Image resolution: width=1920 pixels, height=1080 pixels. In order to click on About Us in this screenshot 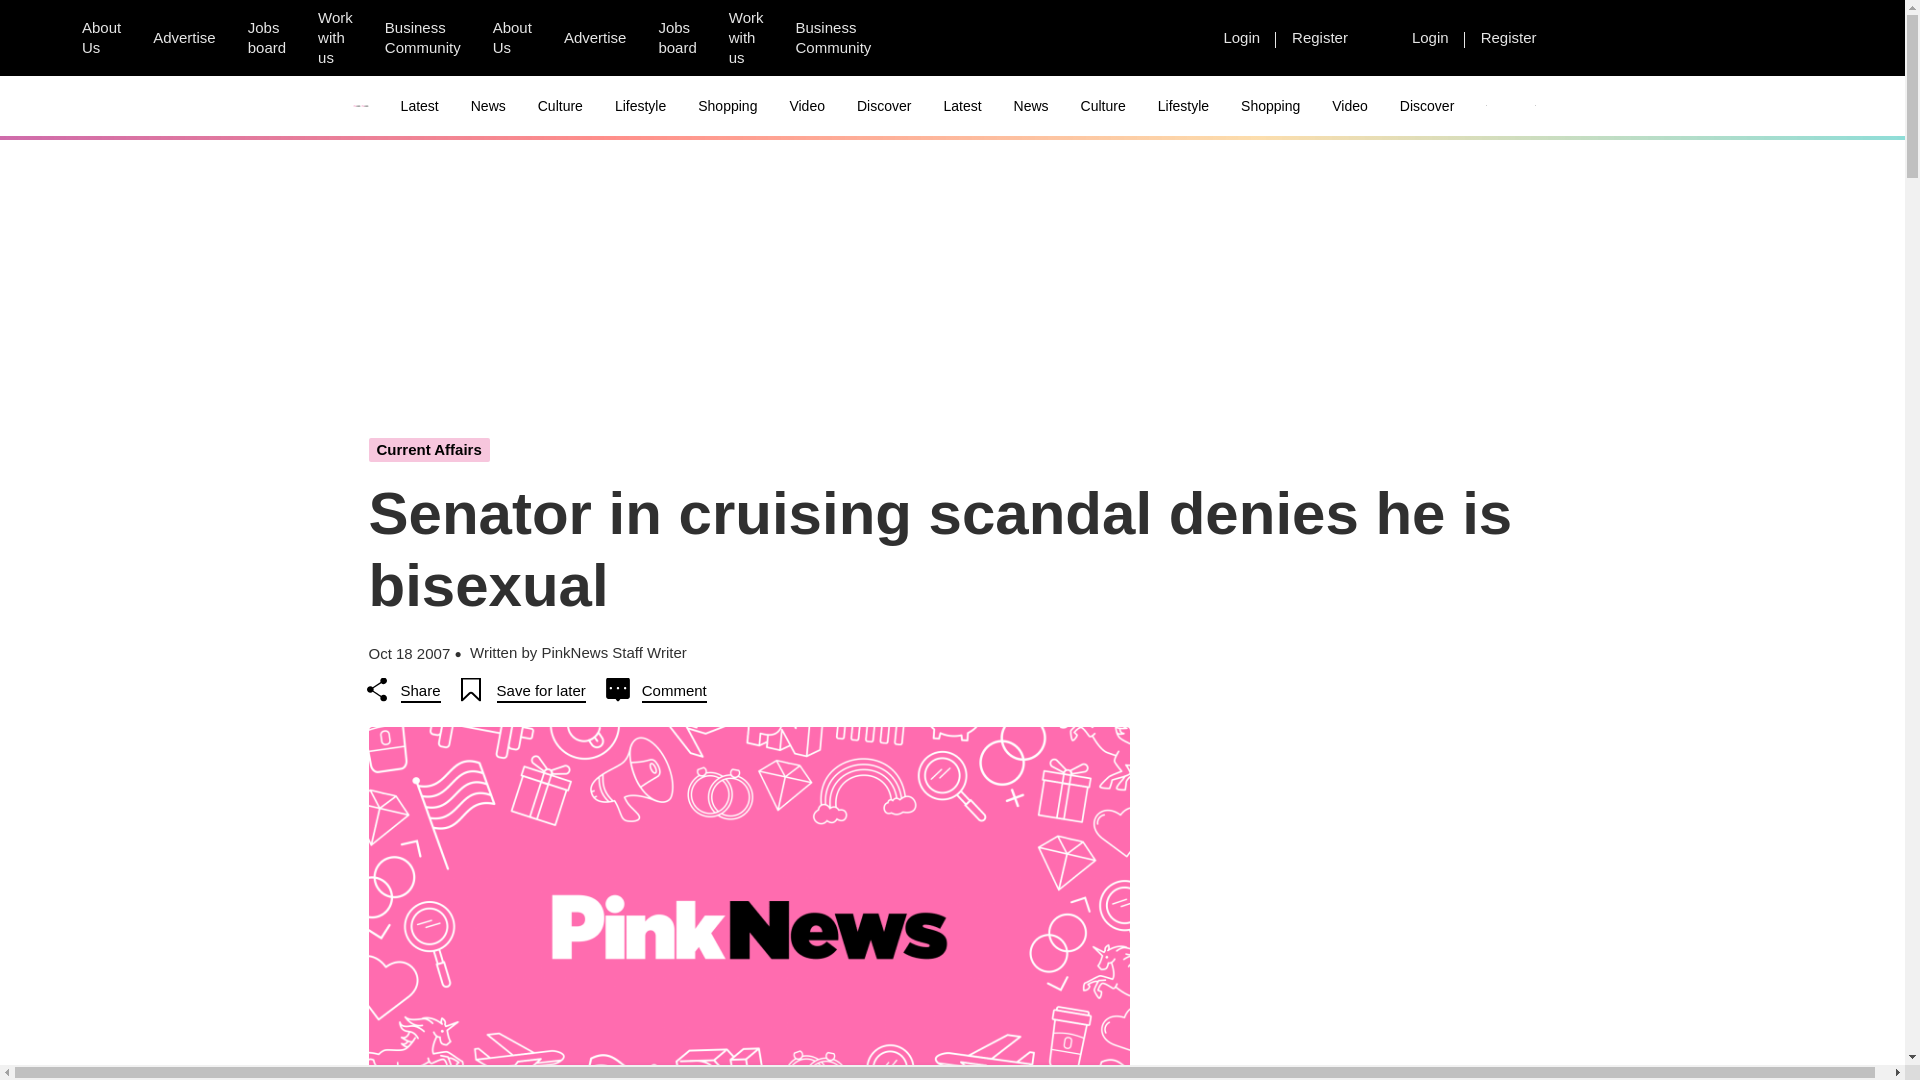, I will do `click(512, 38)`.